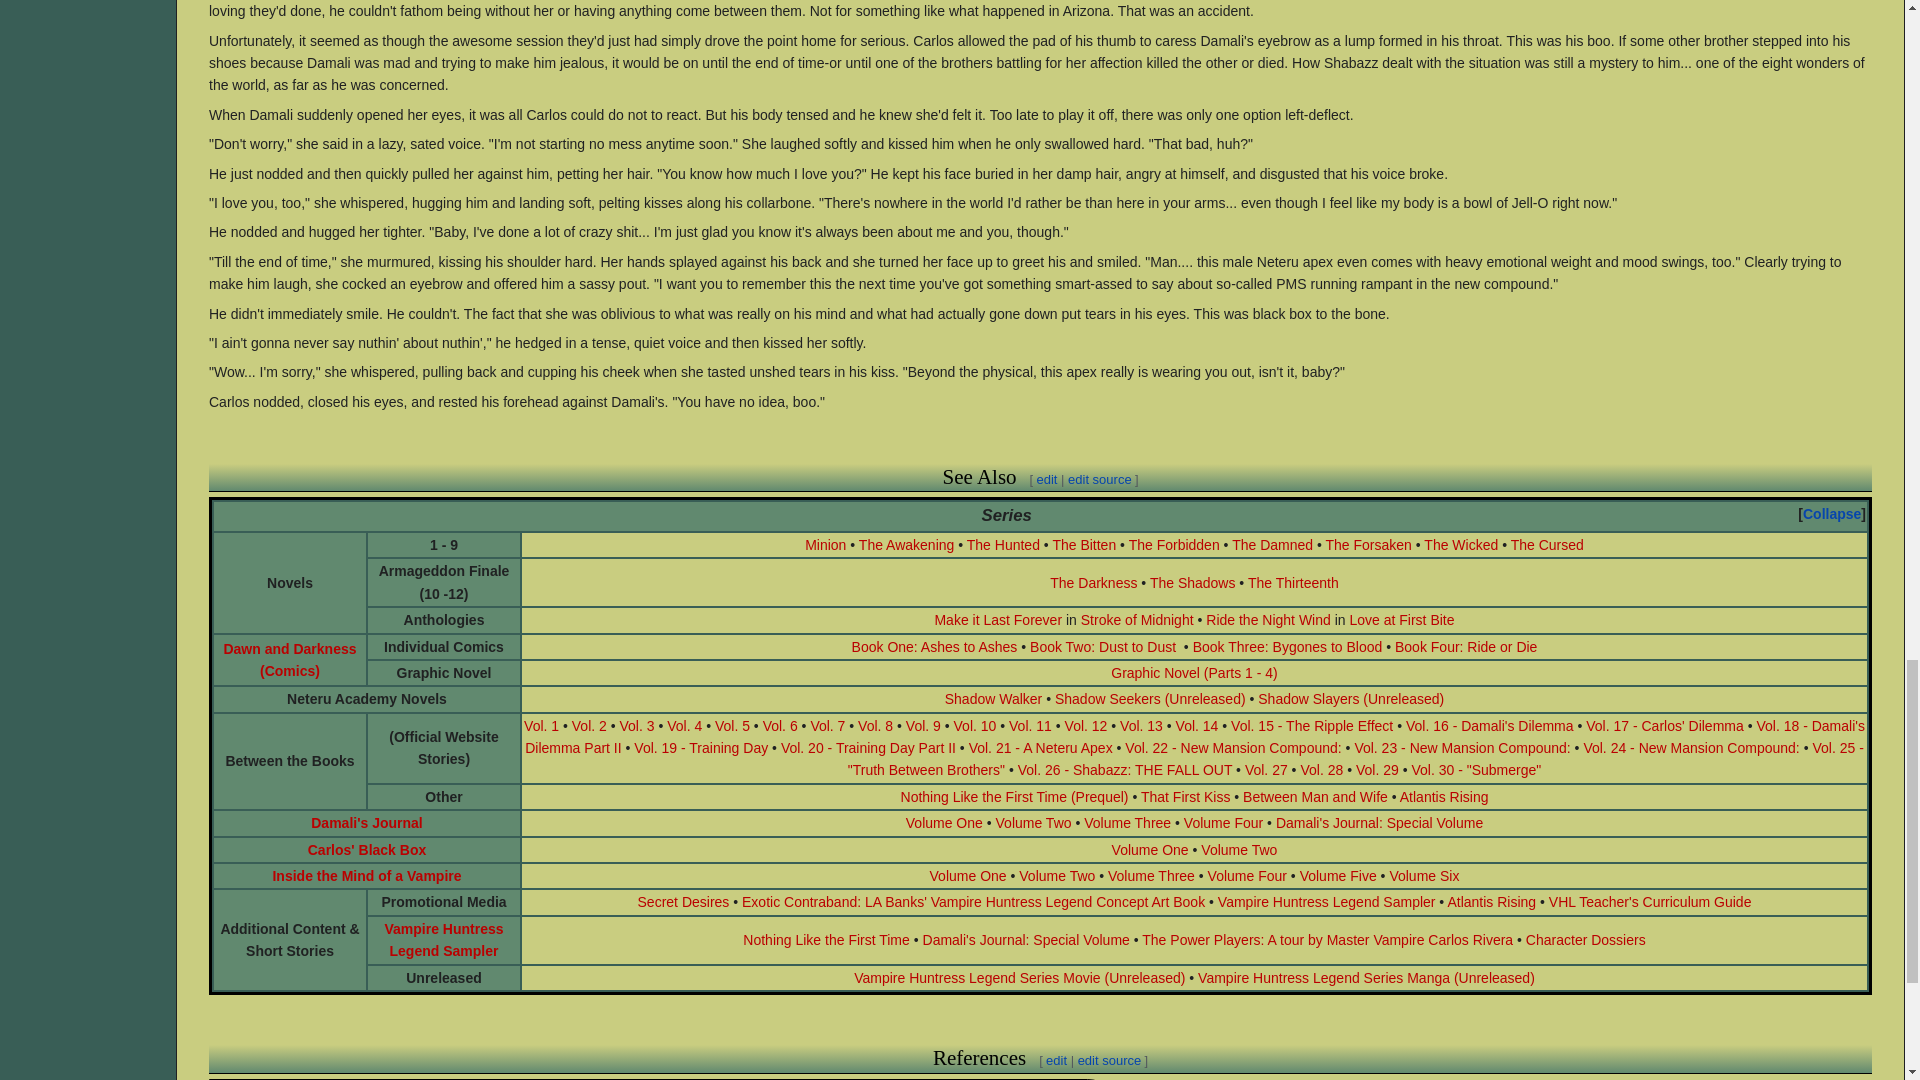 The width and height of the screenshot is (1920, 1080). What do you see at coordinates (825, 544) in the screenshot?
I see `Minion` at bounding box center [825, 544].